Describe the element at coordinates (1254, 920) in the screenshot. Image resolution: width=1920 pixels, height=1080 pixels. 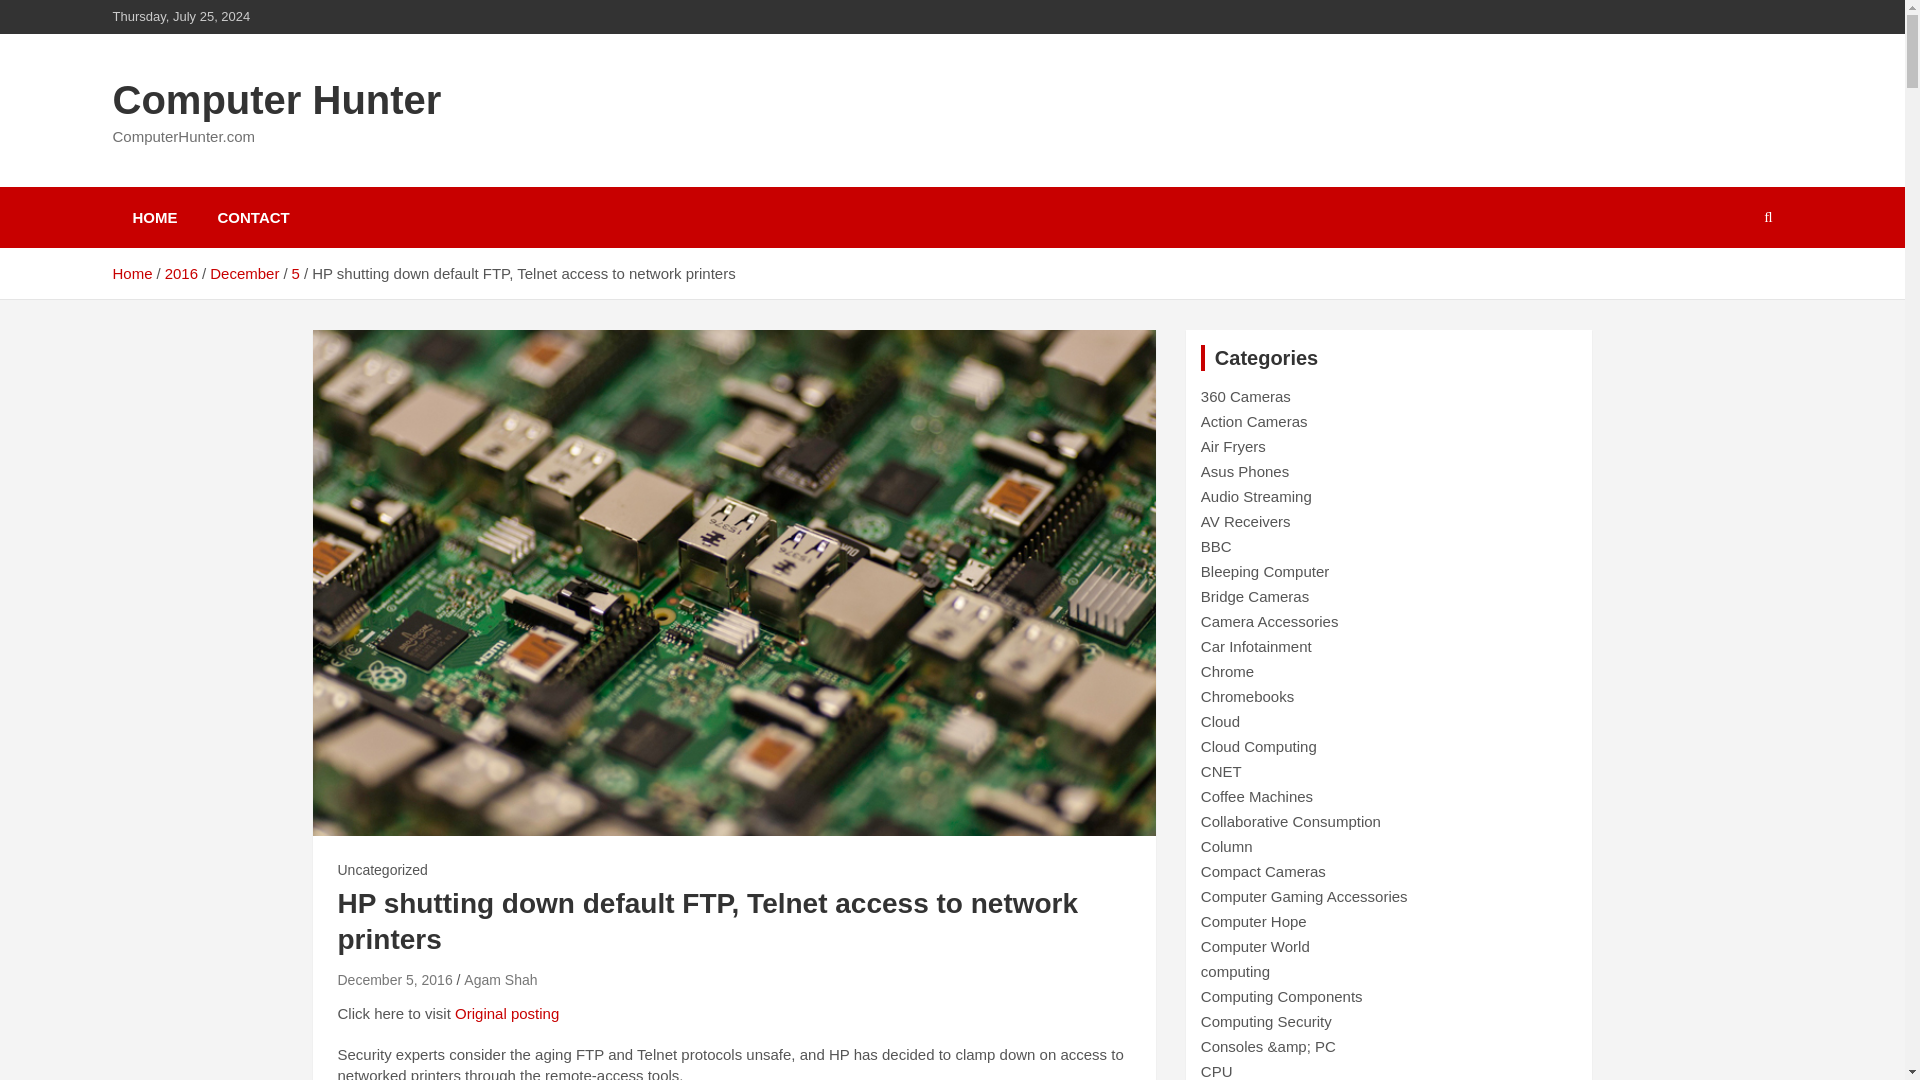
I see `Computer Hope` at that location.